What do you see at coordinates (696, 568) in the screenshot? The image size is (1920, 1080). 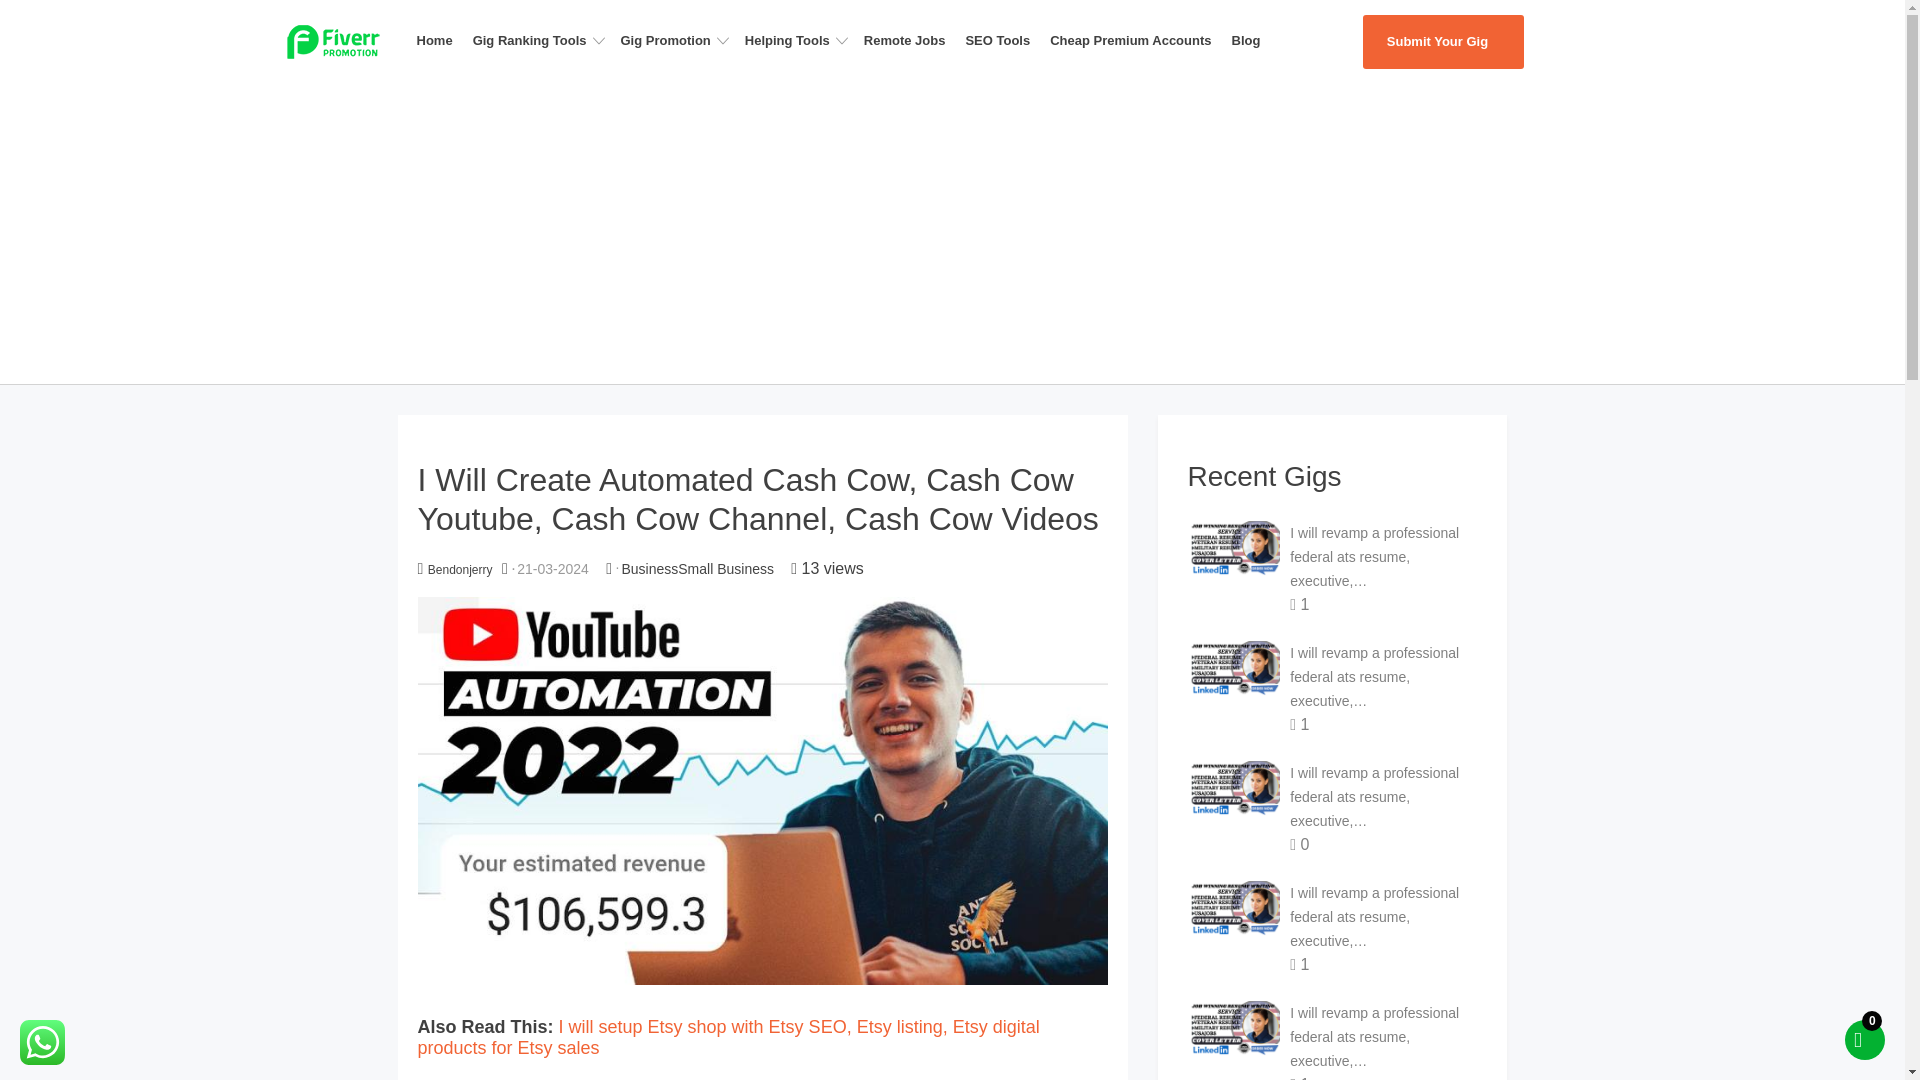 I see `BusinessSmall Business` at bounding box center [696, 568].